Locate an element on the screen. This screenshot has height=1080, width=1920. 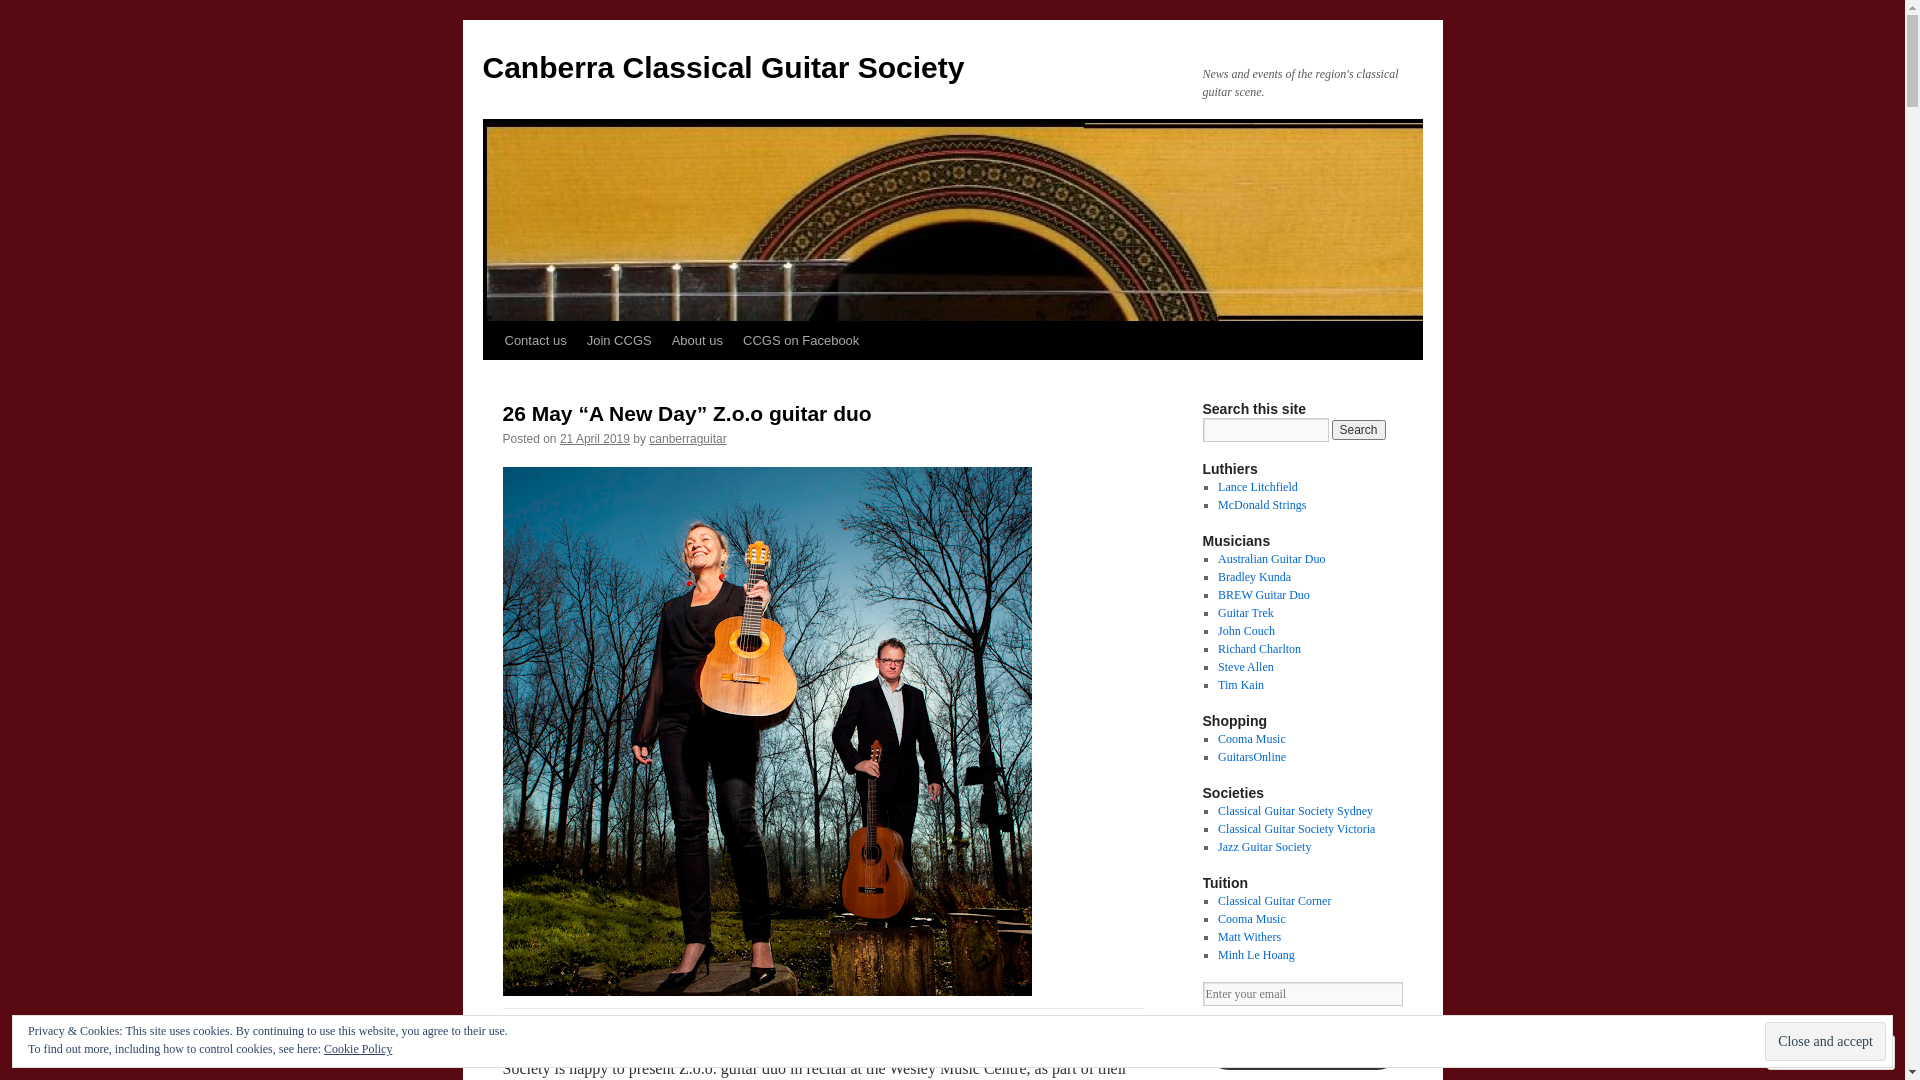
Close and accept is located at coordinates (1826, 1042).